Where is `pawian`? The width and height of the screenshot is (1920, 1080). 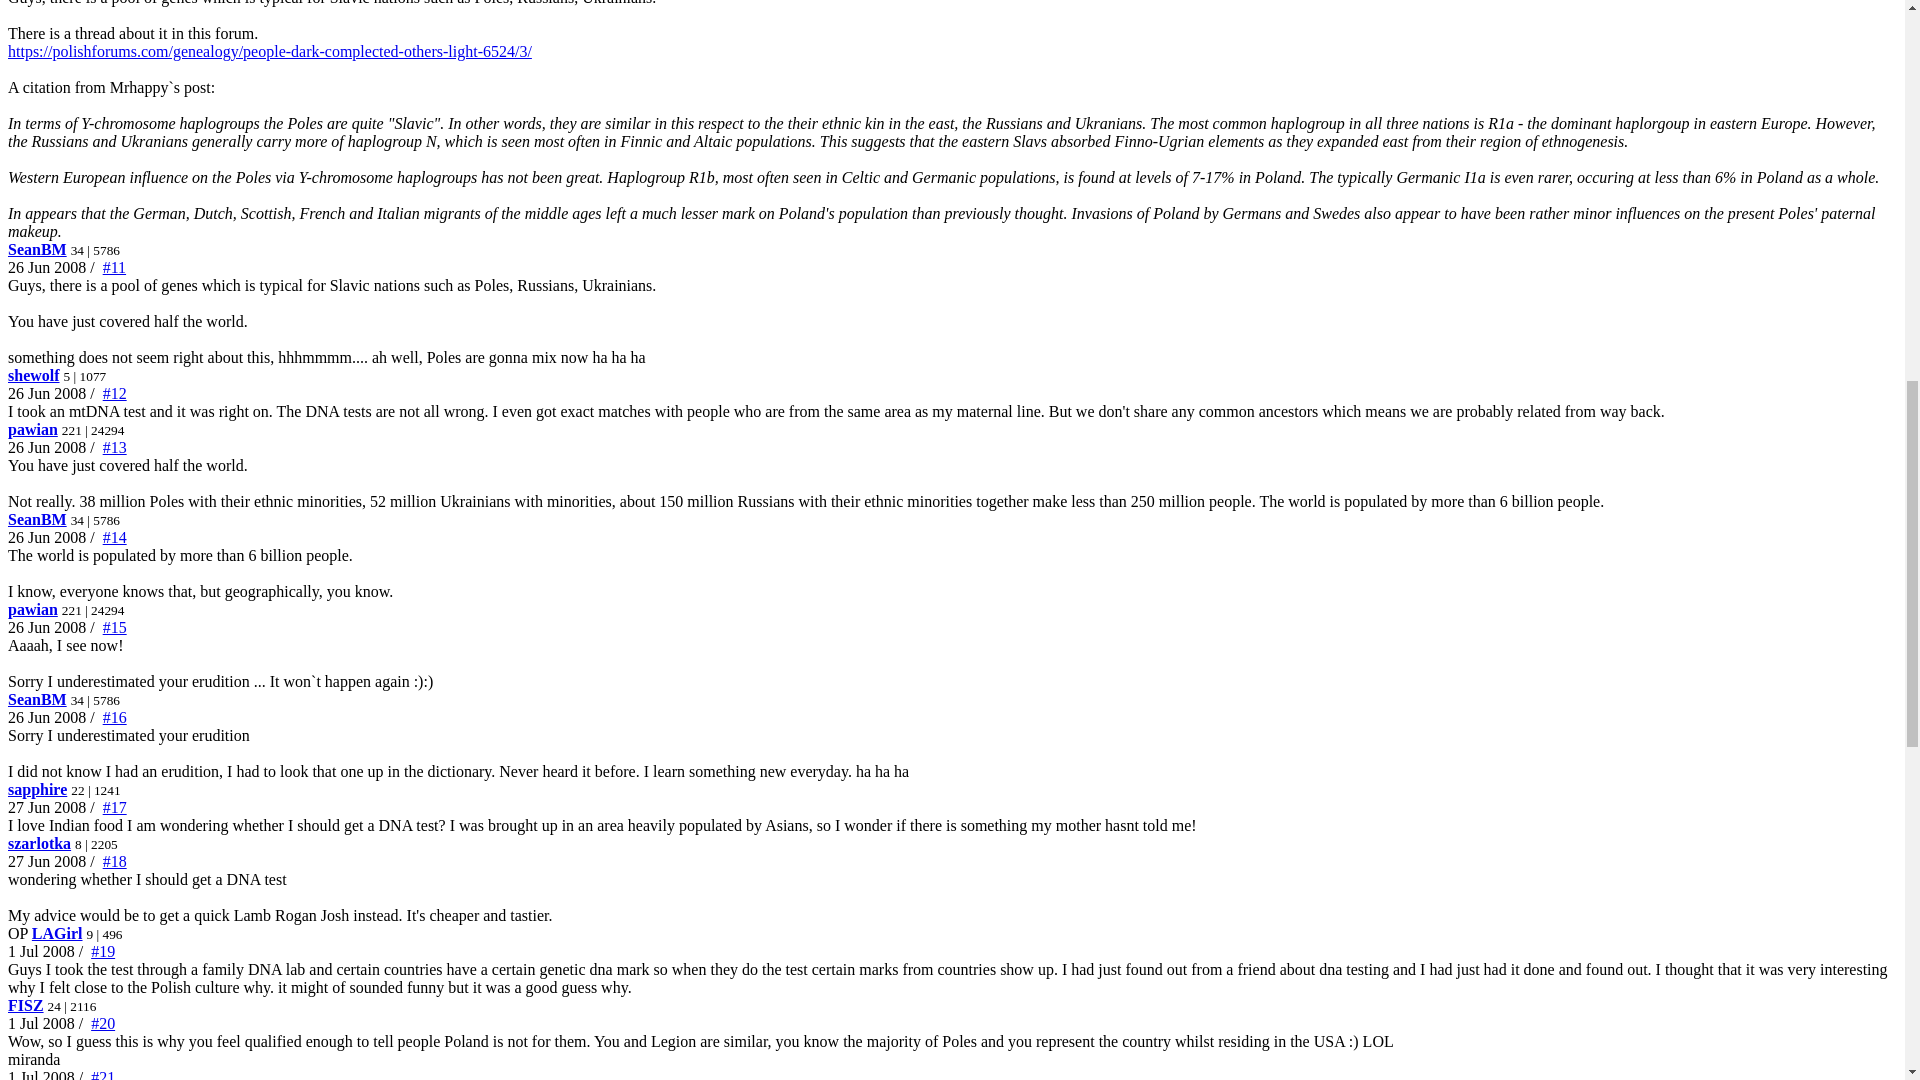
pawian is located at coordinates (32, 430).